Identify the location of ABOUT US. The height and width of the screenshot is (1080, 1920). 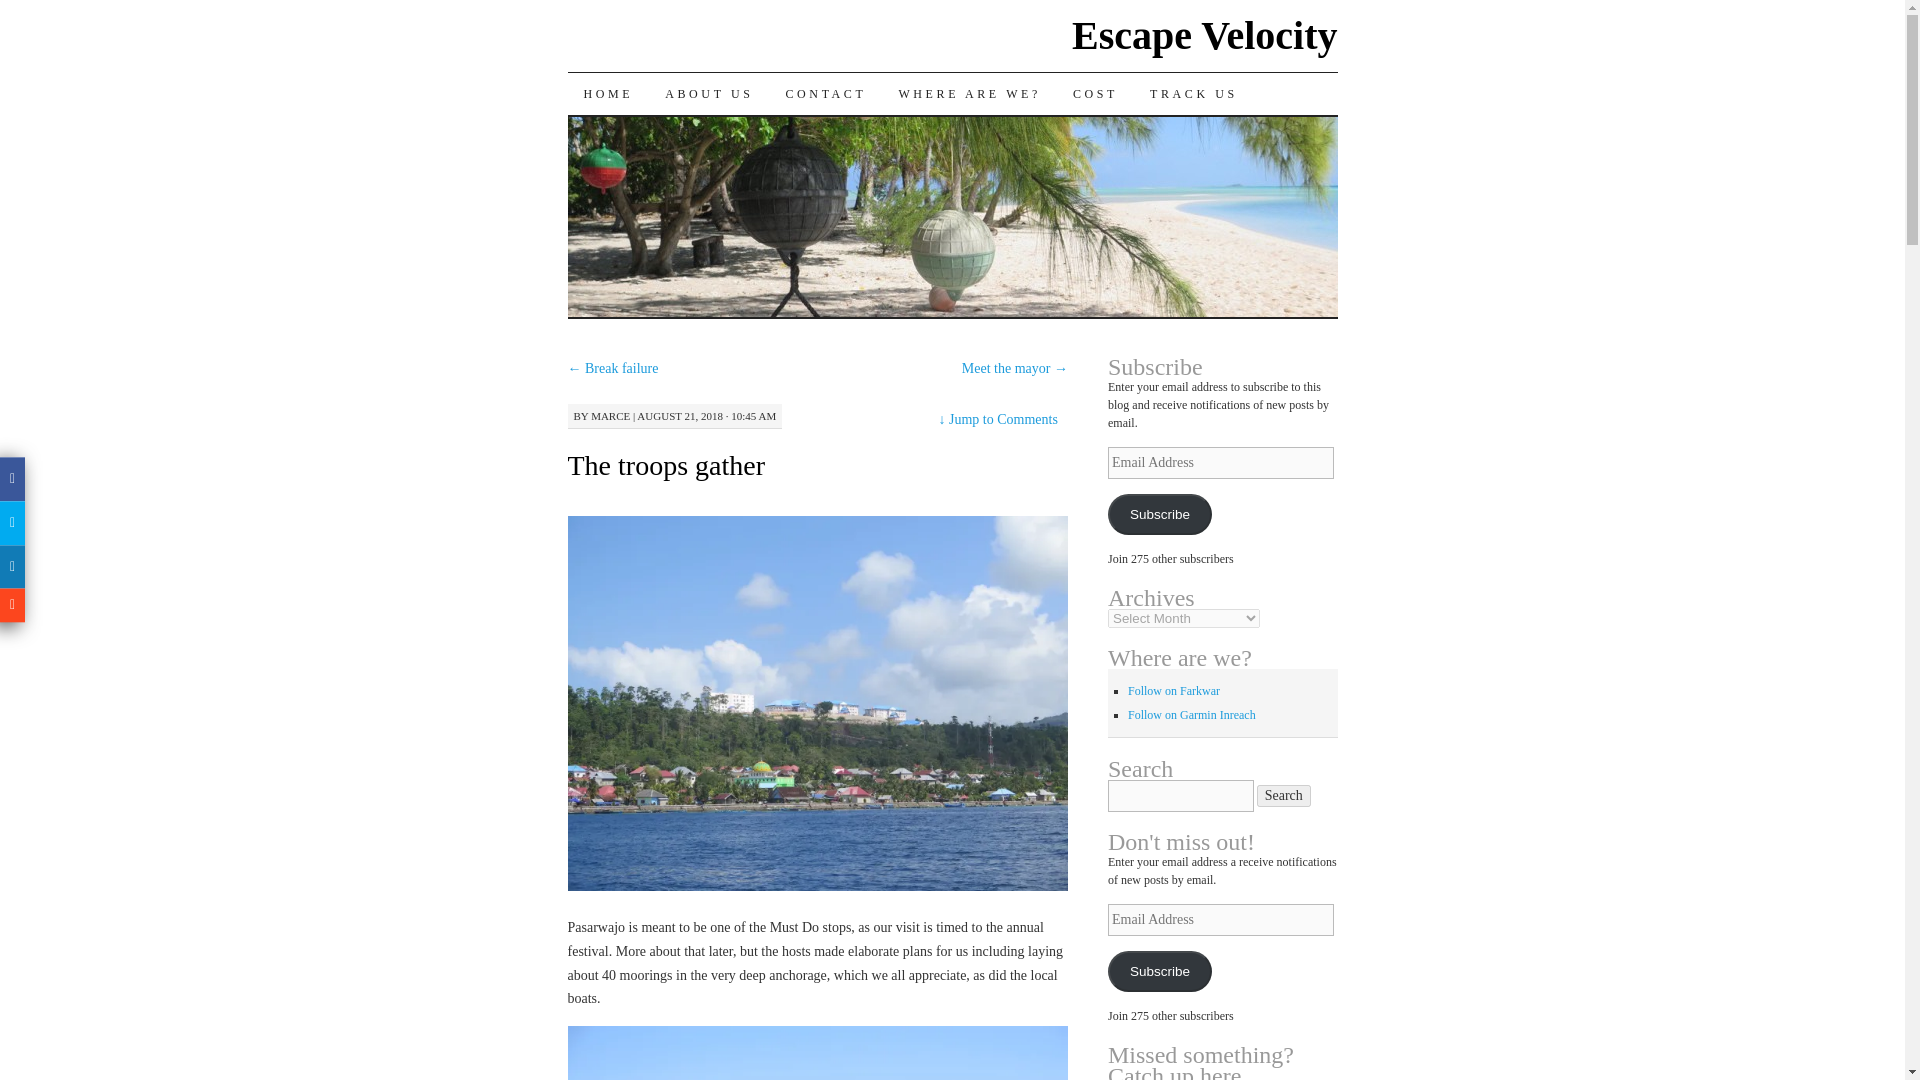
(708, 94).